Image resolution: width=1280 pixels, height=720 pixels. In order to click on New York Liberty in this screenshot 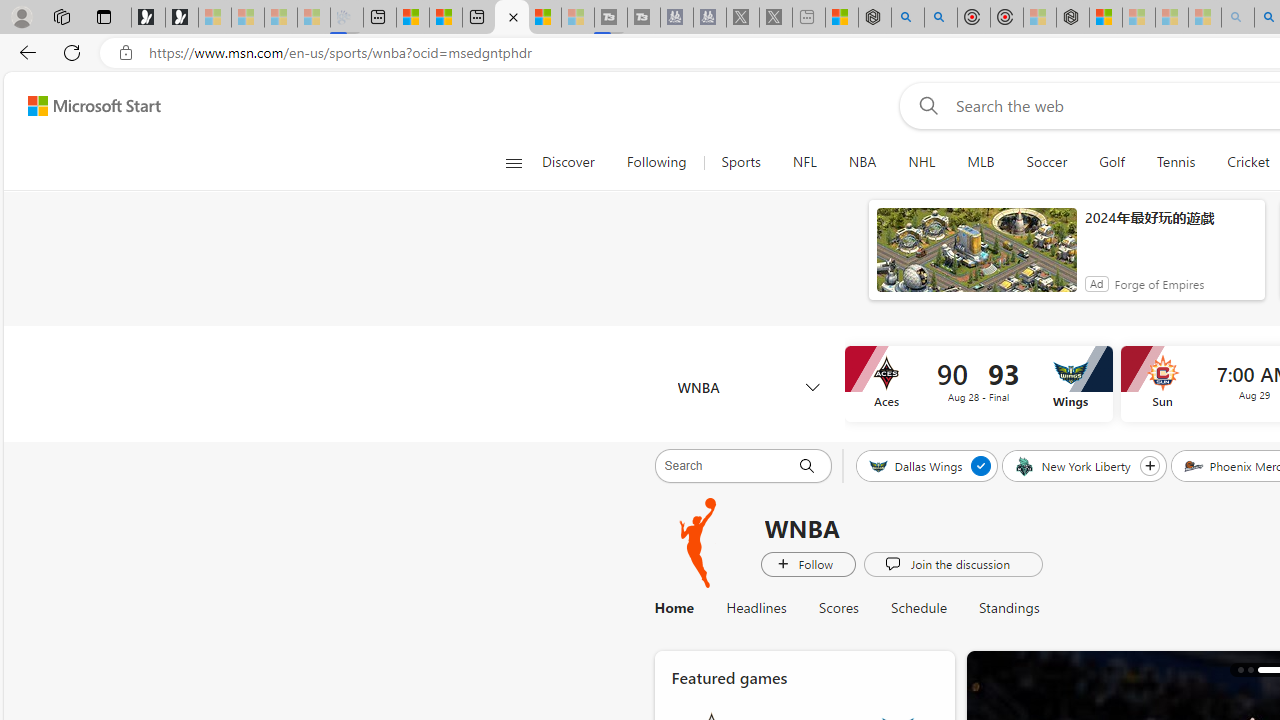, I will do `click(1074, 465)`.